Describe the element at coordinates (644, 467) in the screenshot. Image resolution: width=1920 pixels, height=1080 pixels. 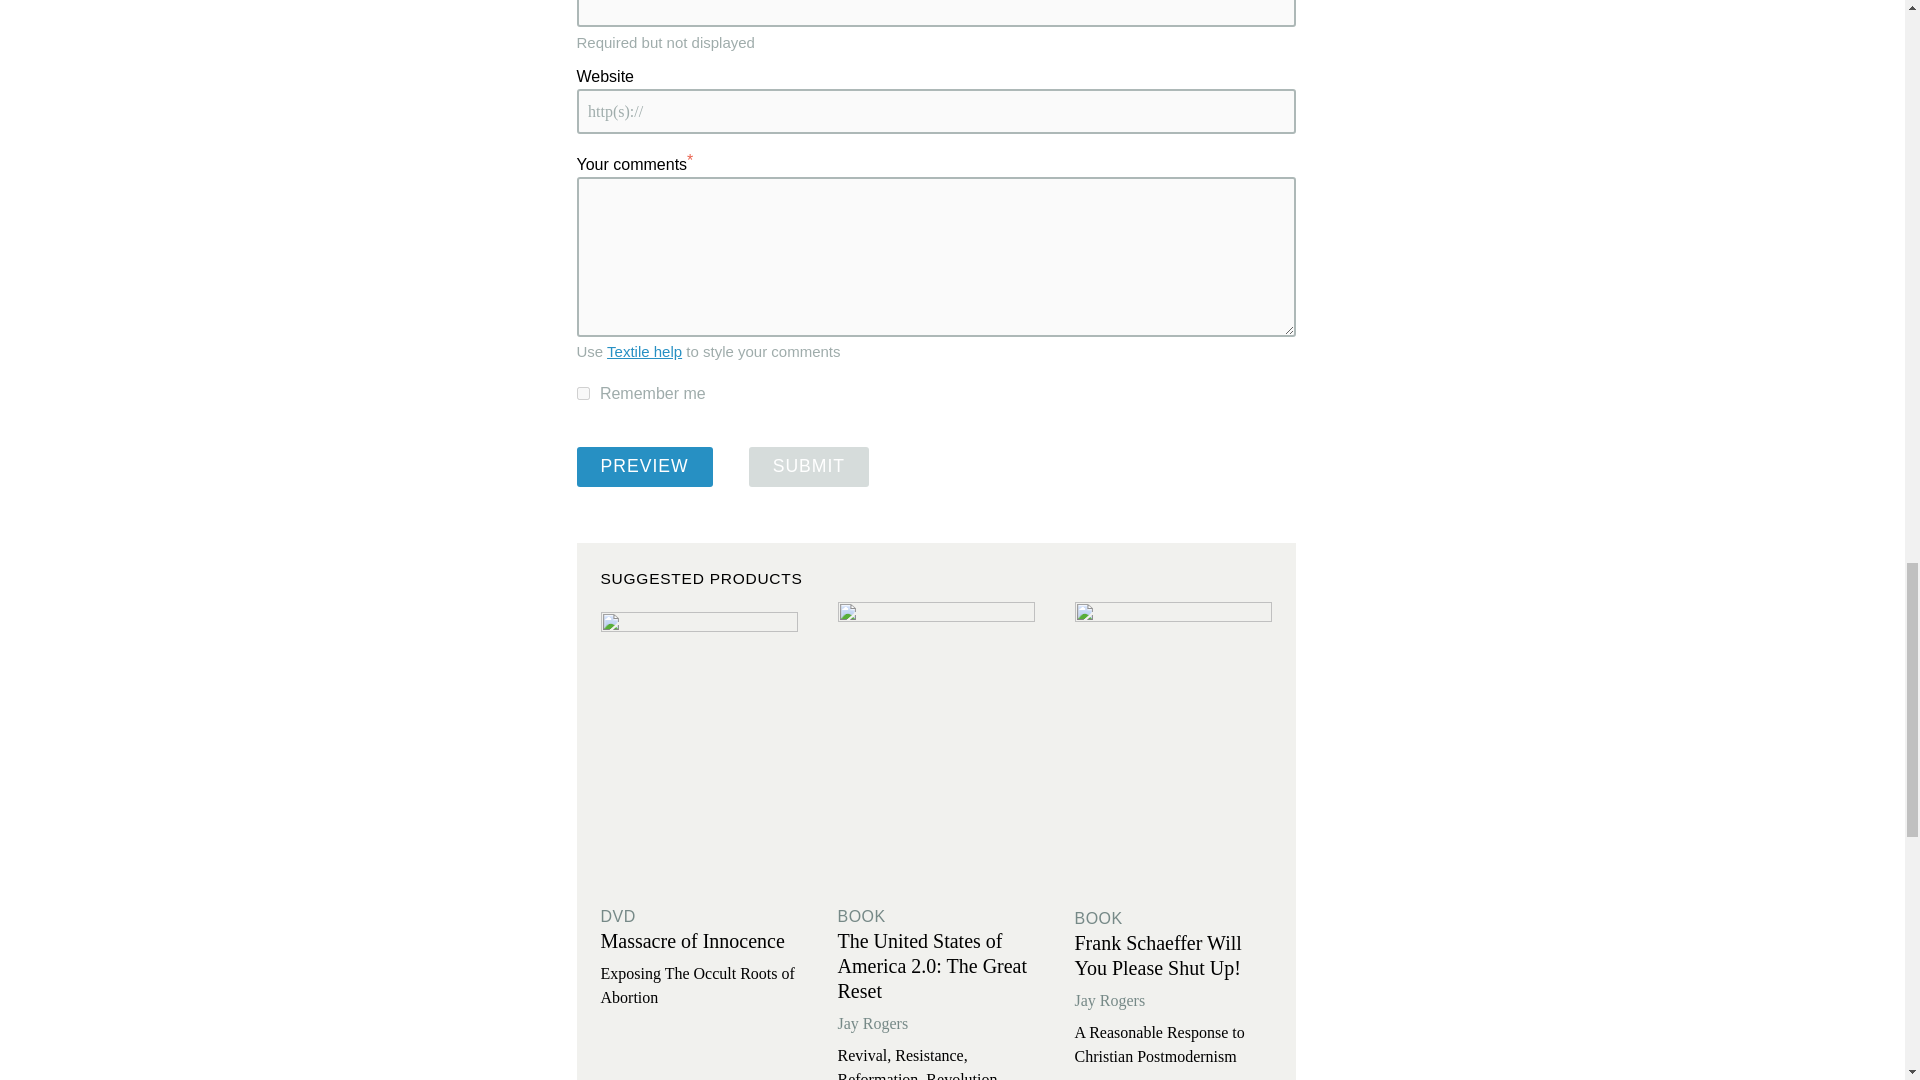
I see `Preview` at that location.